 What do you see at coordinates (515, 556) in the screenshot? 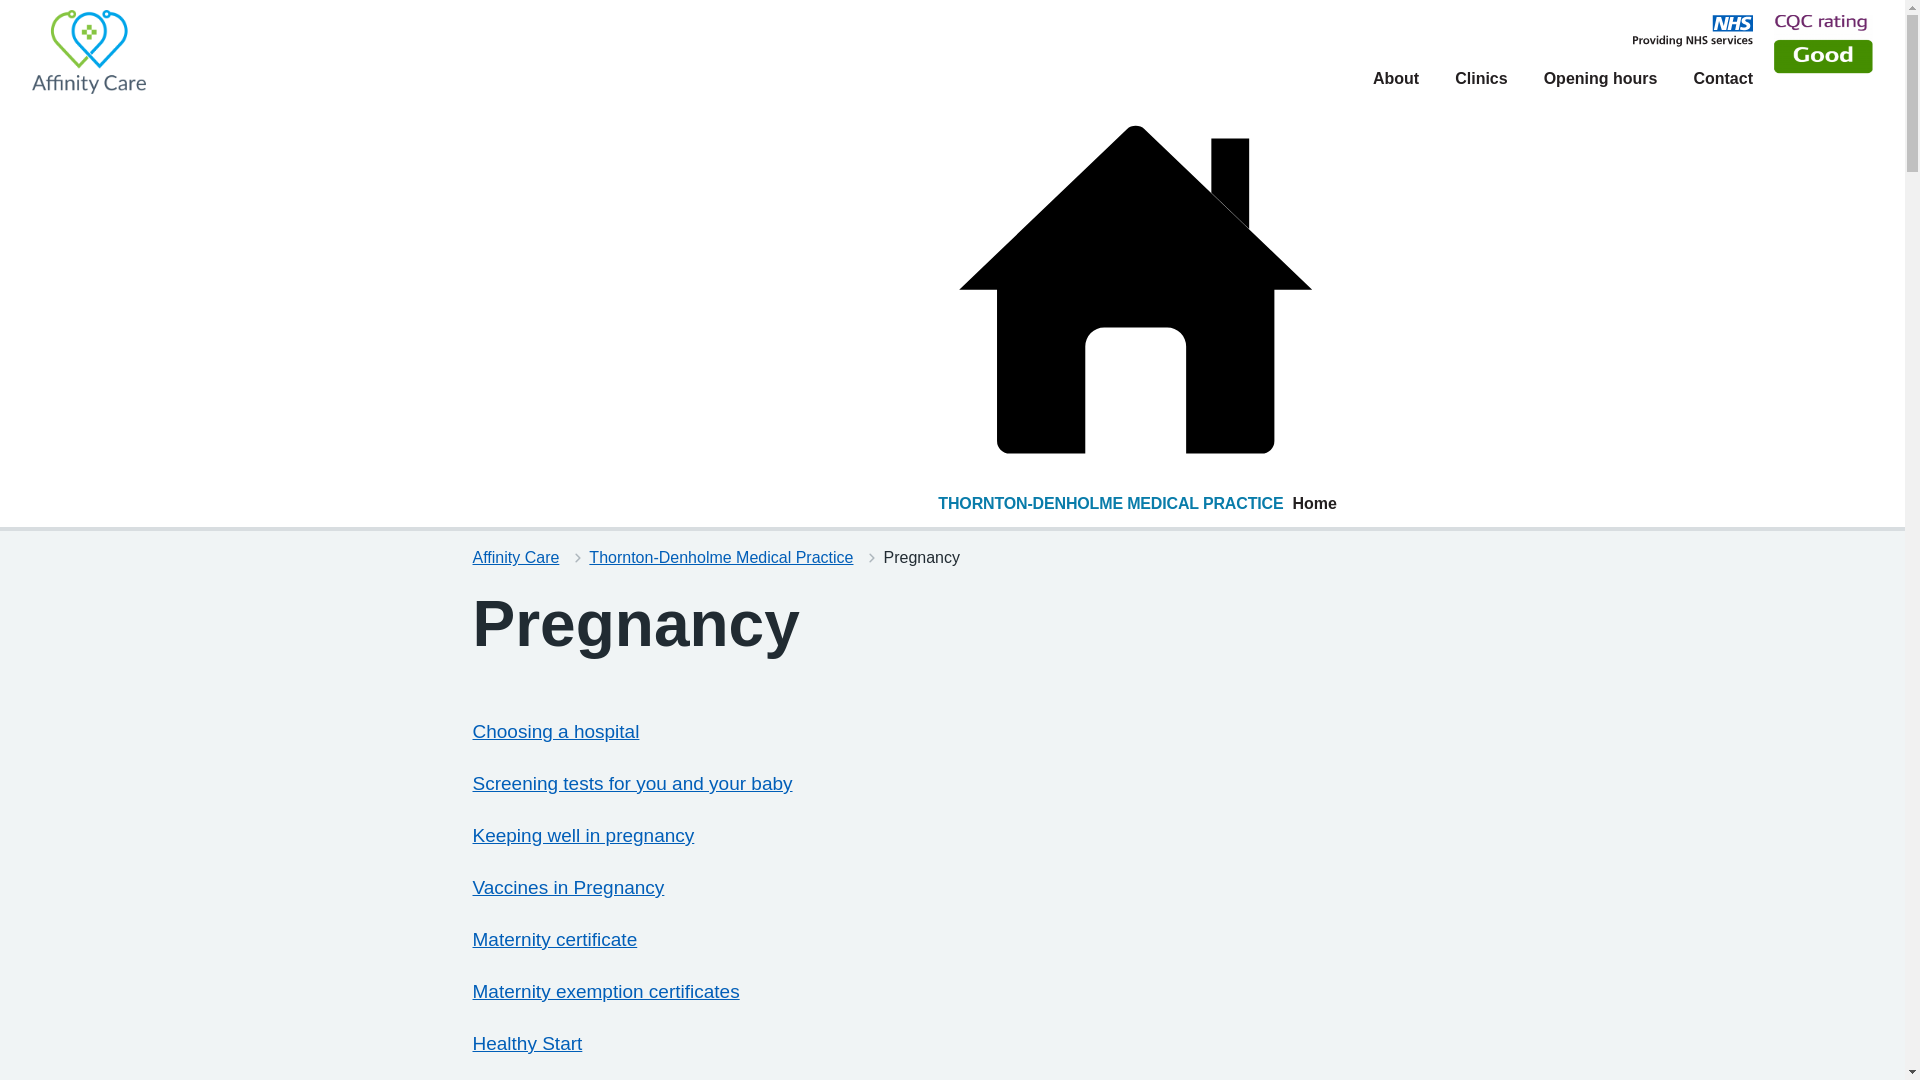
I see `Affinity Care` at bounding box center [515, 556].